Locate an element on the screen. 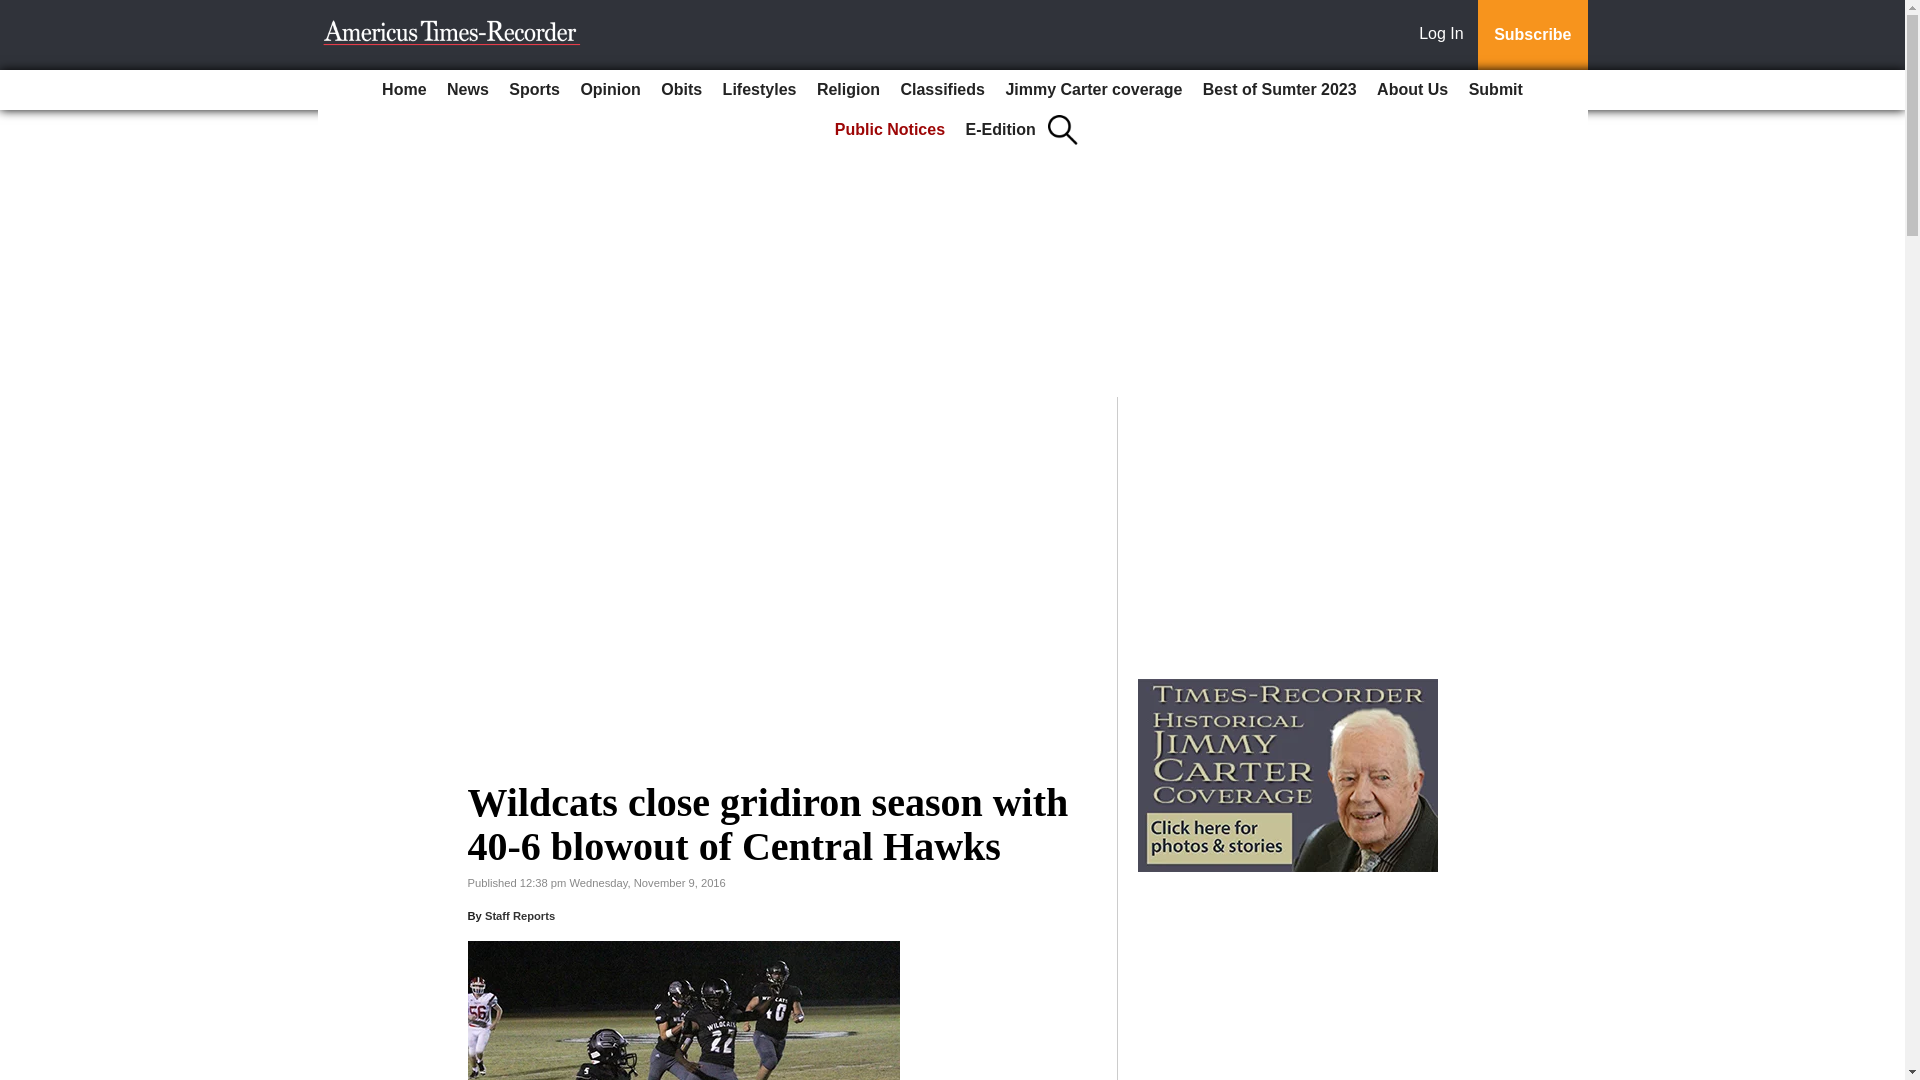 The height and width of the screenshot is (1080, 1920). Obits is located at coordinates (681, 90).